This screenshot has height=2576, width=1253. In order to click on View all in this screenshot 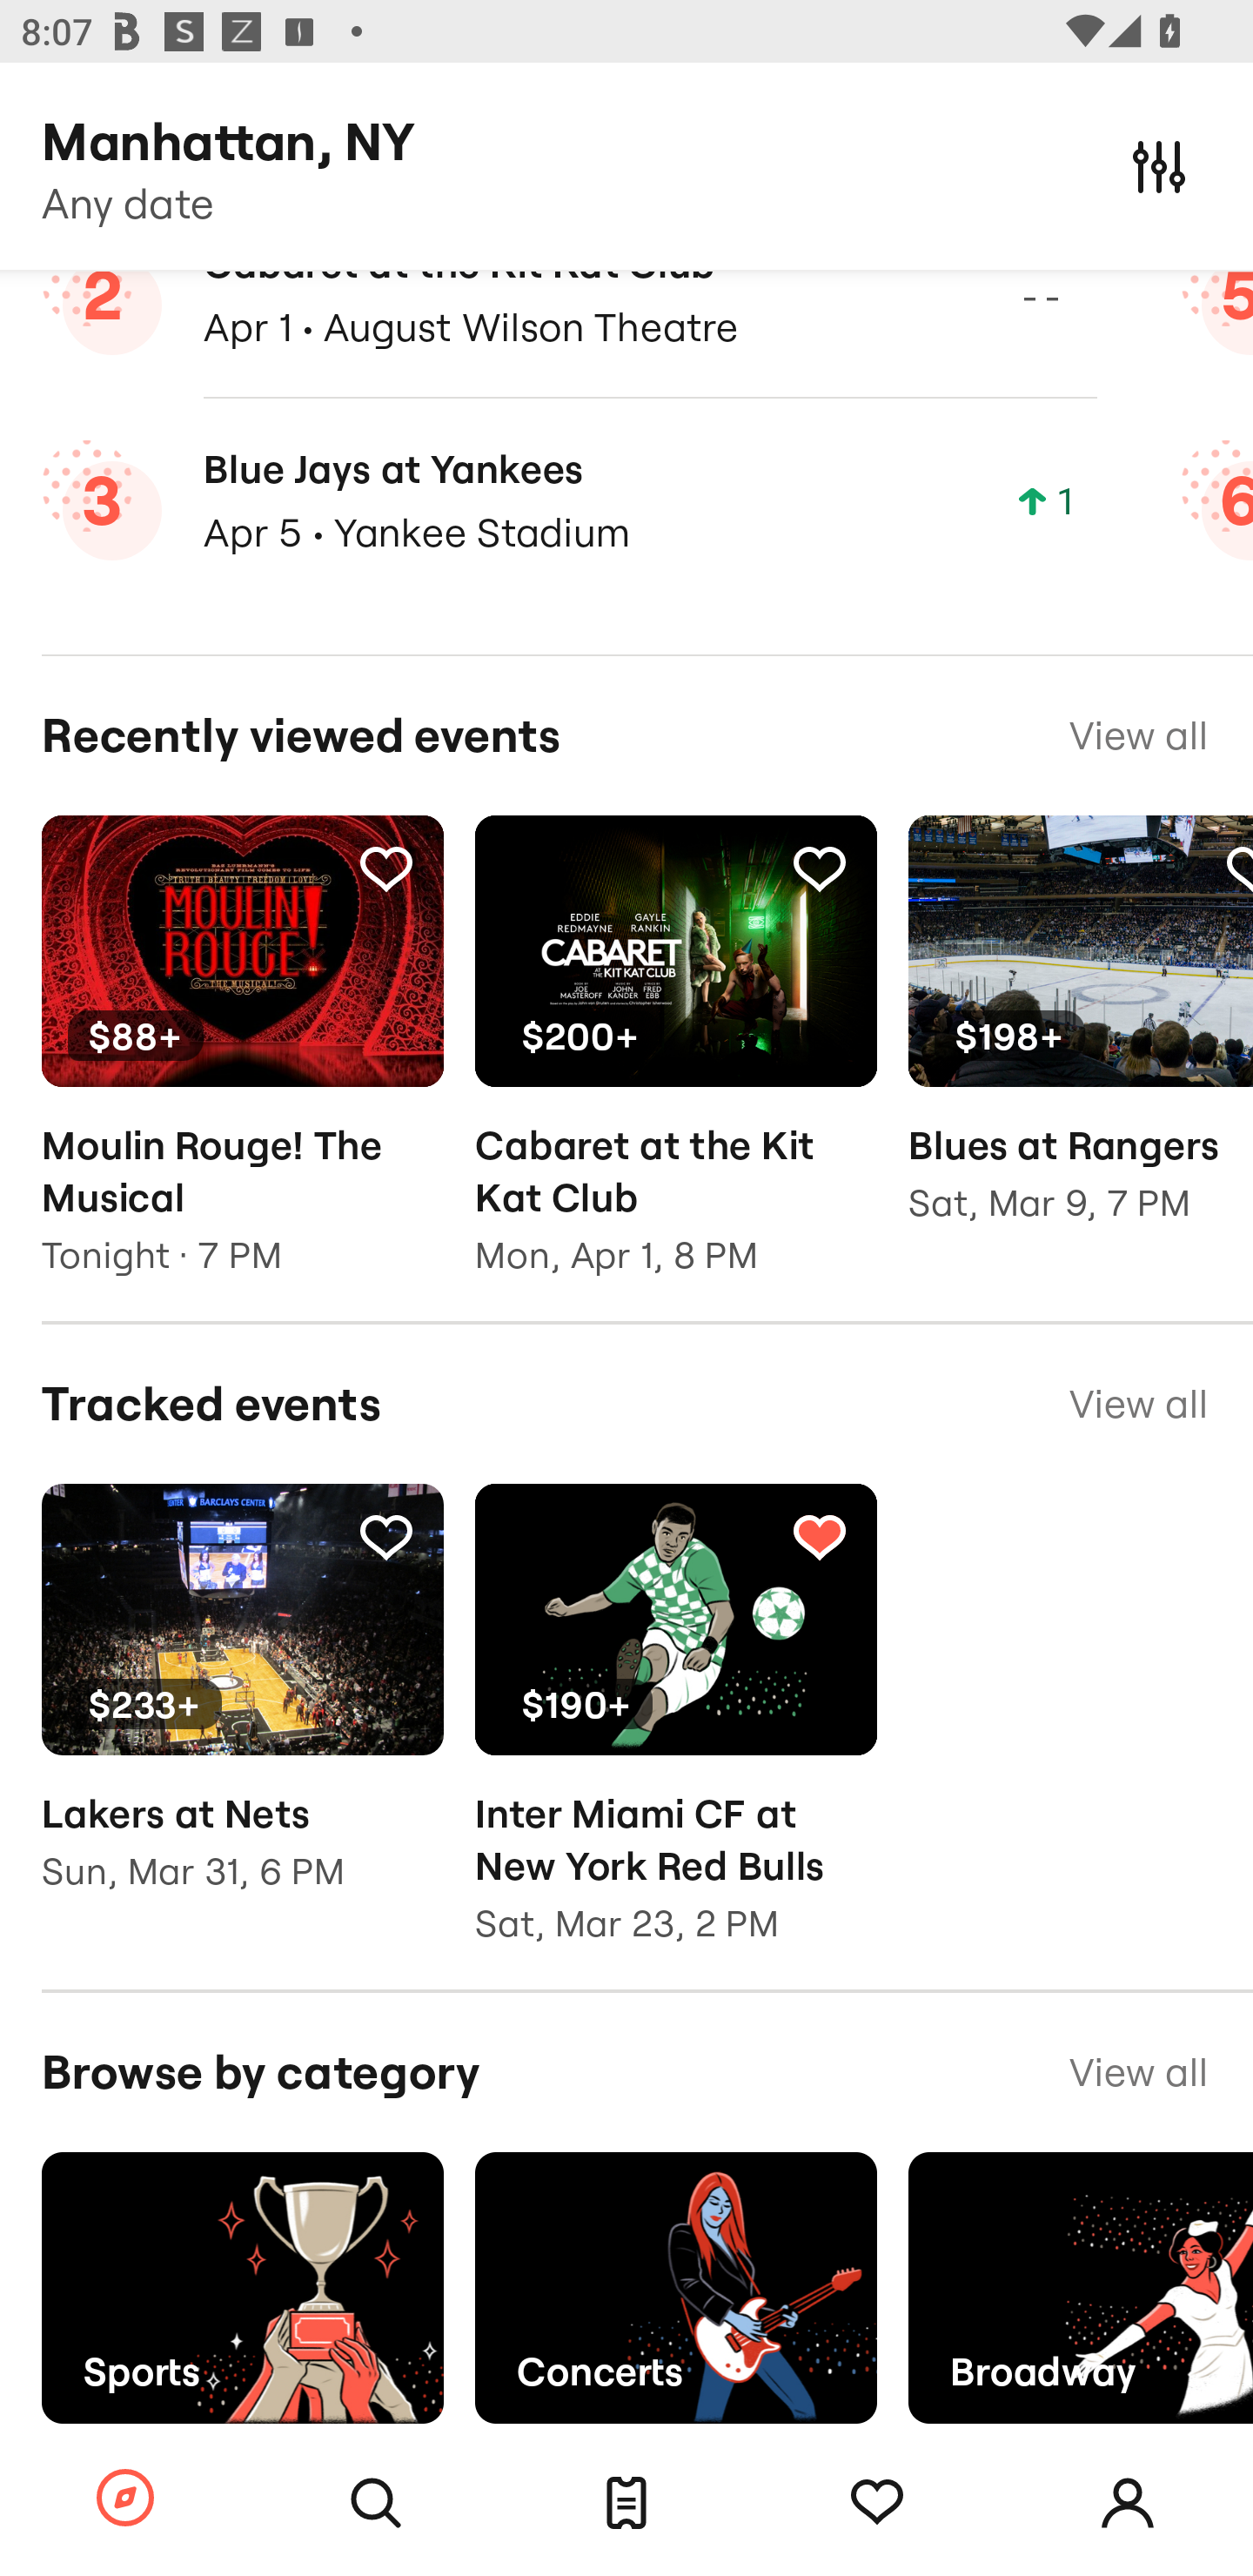, I will do `click(1138, 2072)`.